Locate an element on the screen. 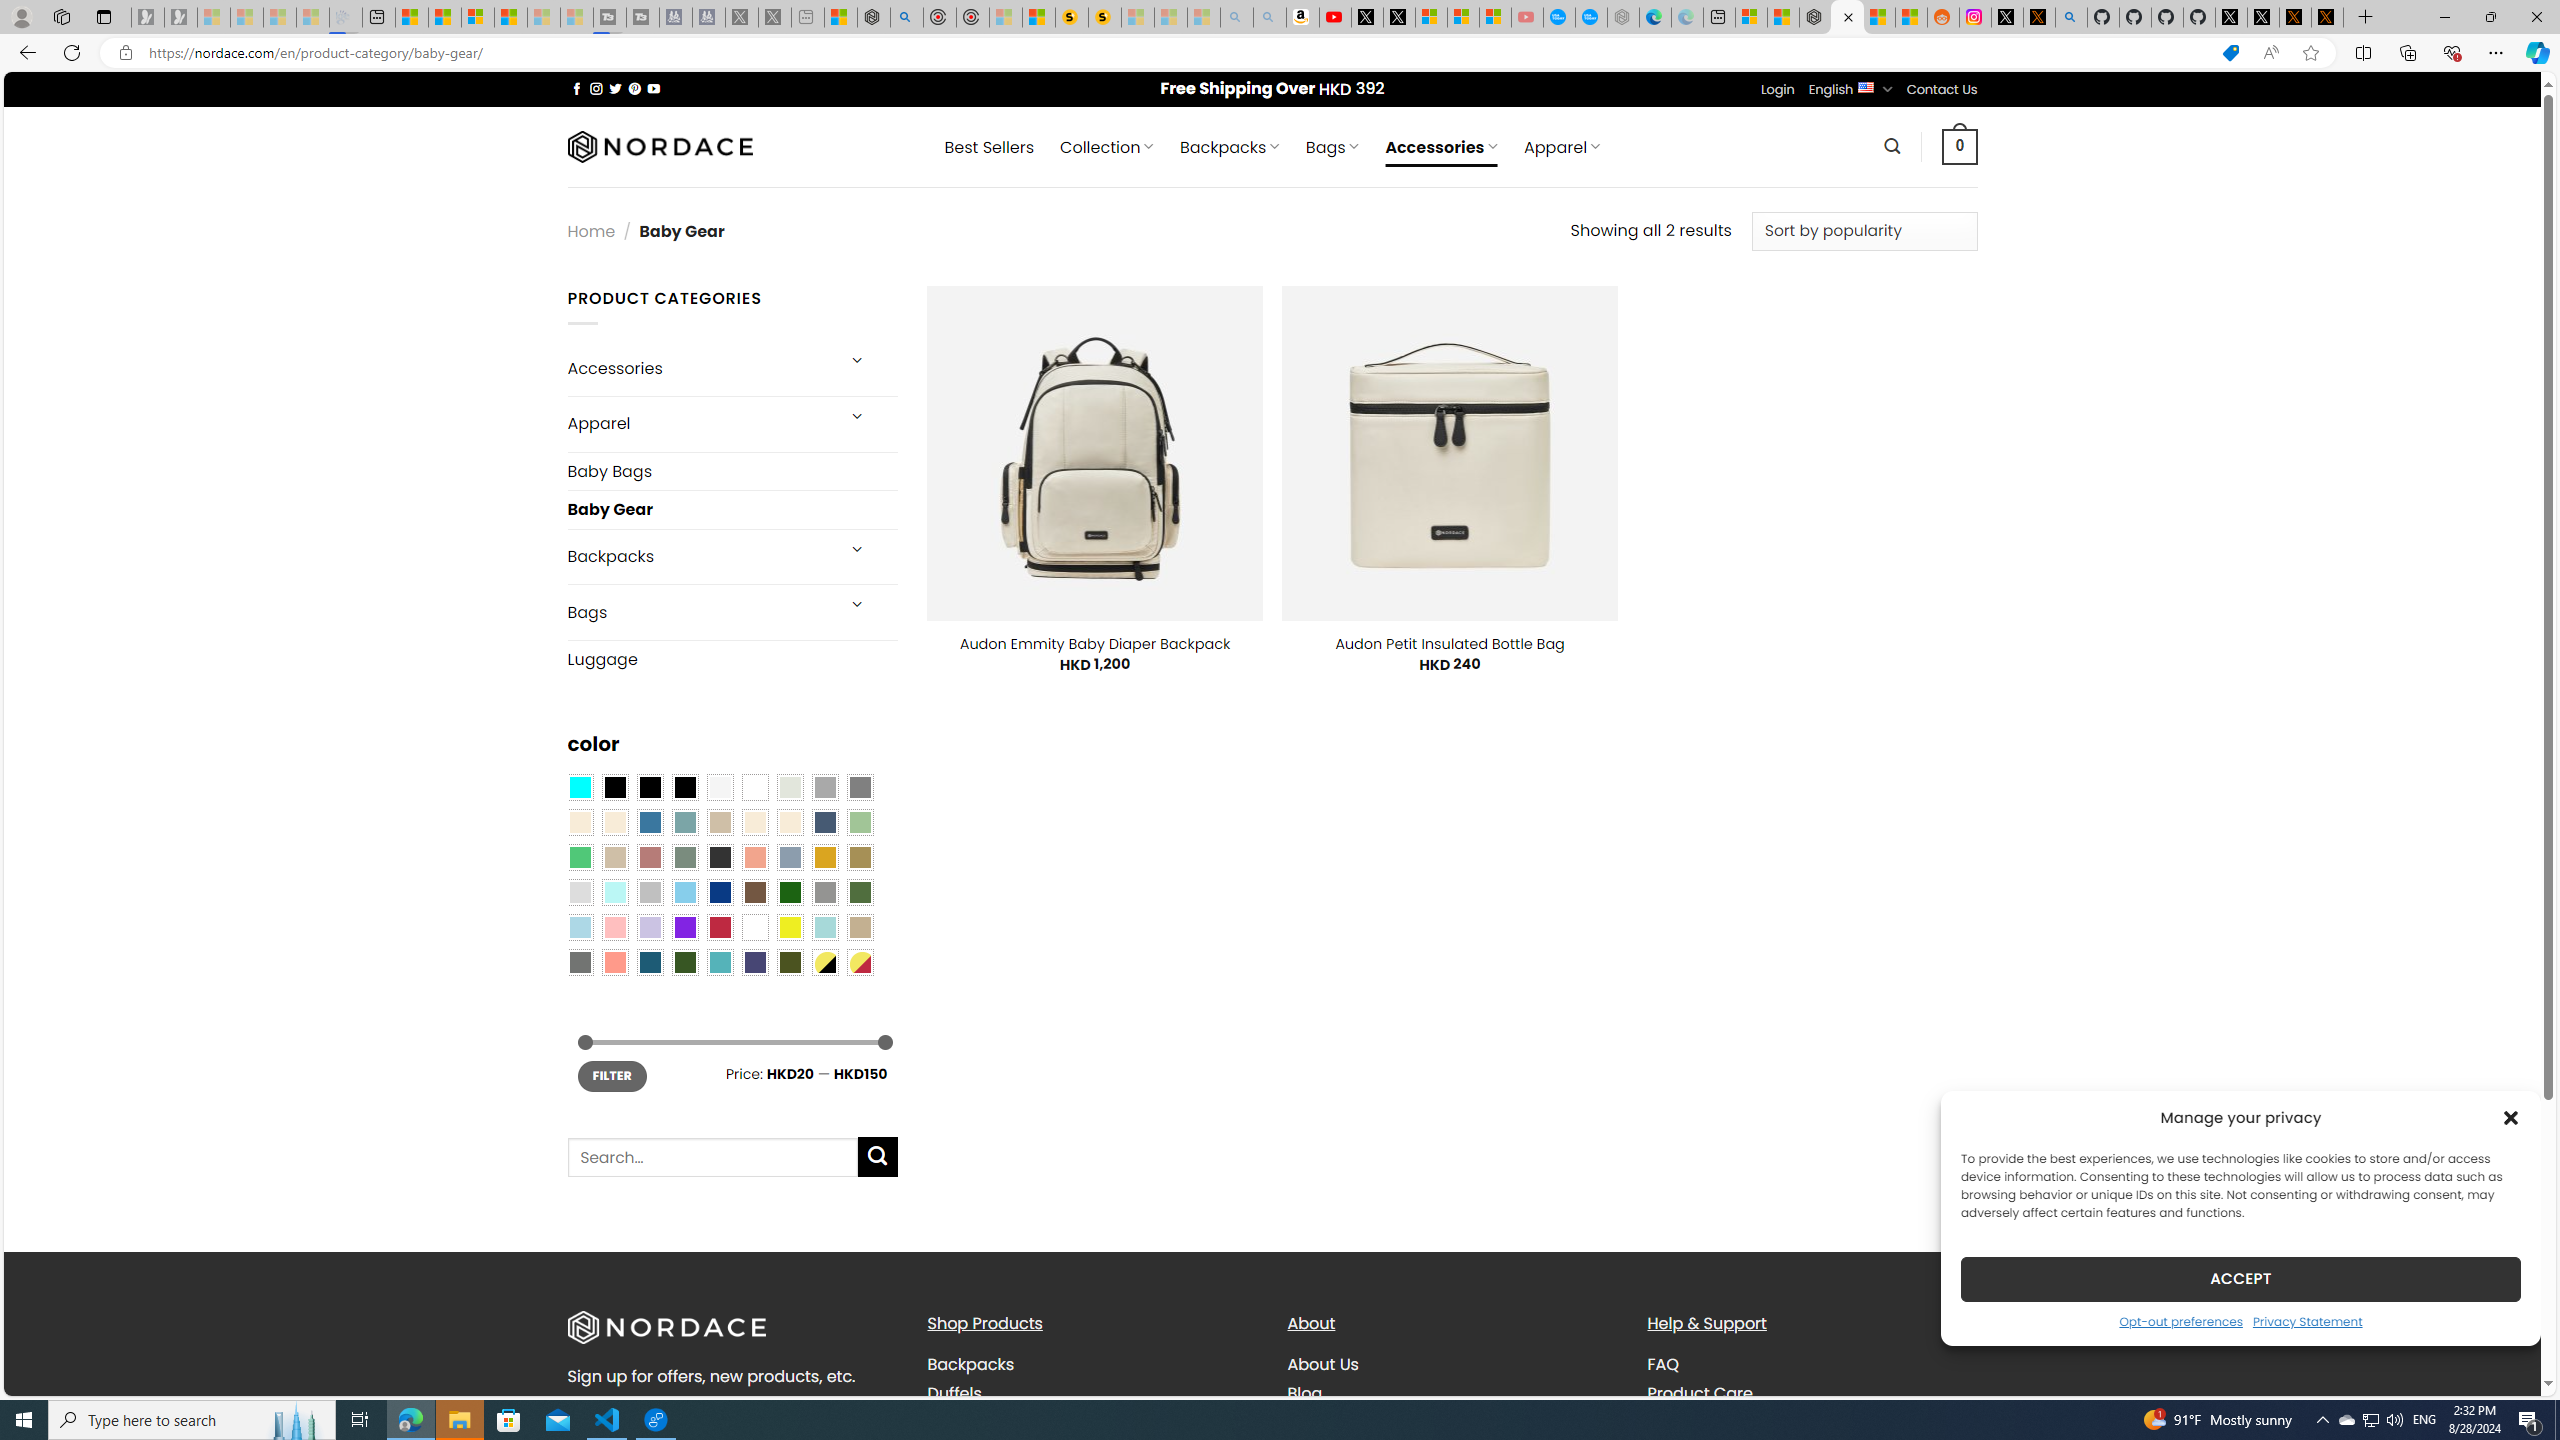  Nordace - Baby Gear is located at coordinates (1846, 17).